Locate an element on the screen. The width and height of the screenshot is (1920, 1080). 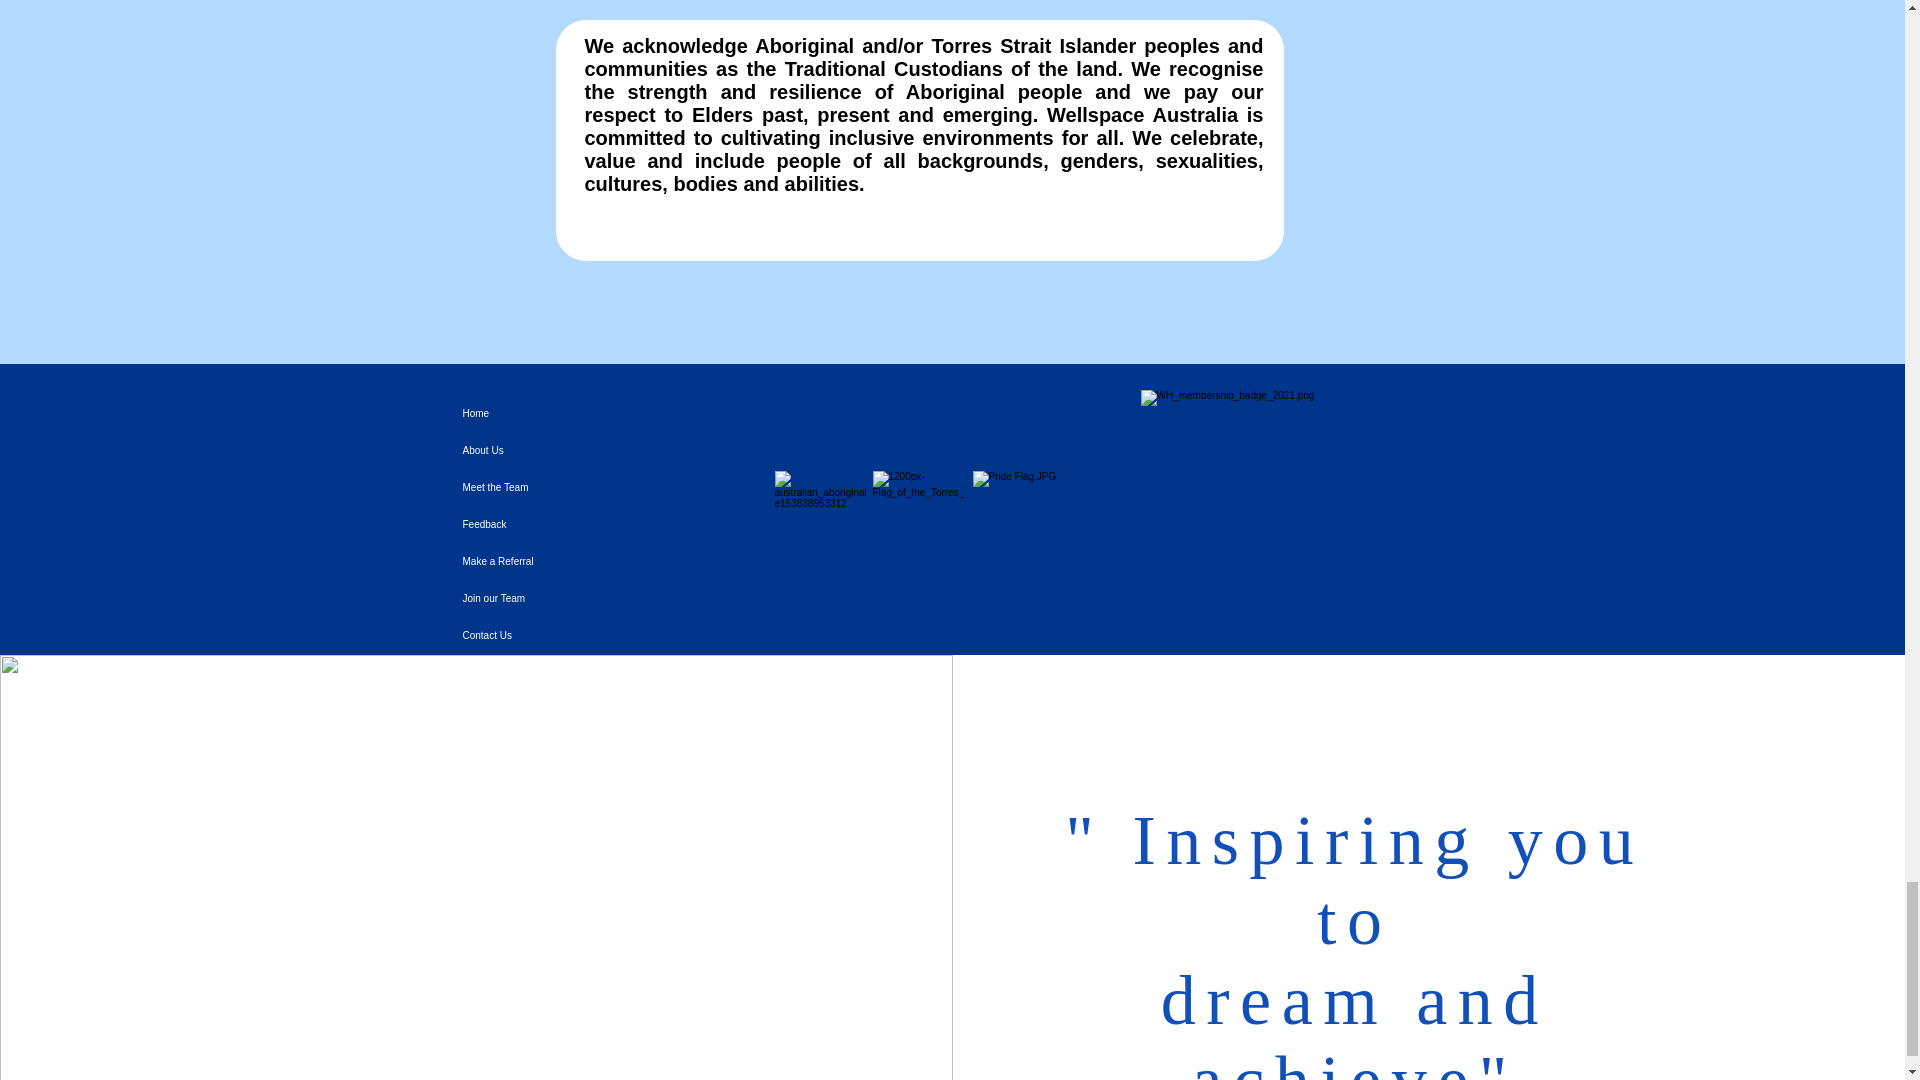
Make a Referral is located at coordinates (606, 561).